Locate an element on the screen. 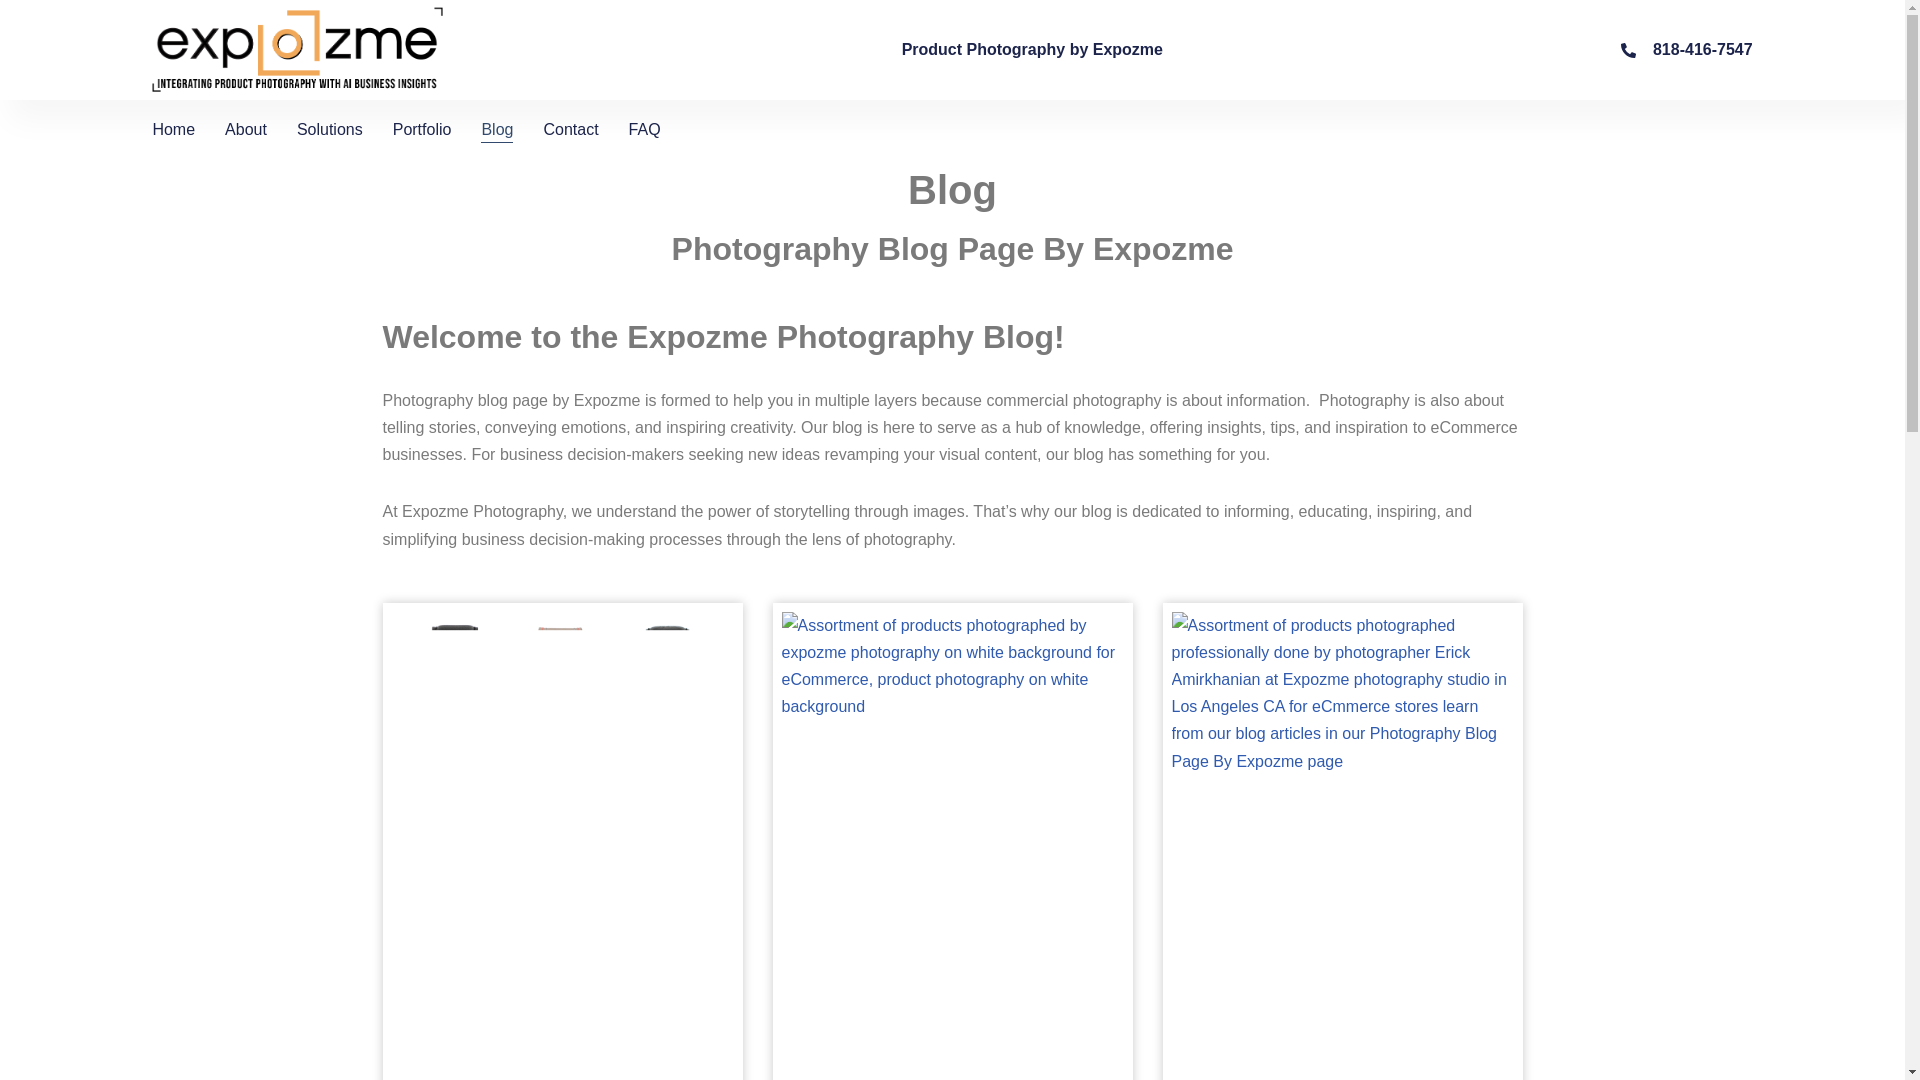  Blog is located at coordinates (496, 129).